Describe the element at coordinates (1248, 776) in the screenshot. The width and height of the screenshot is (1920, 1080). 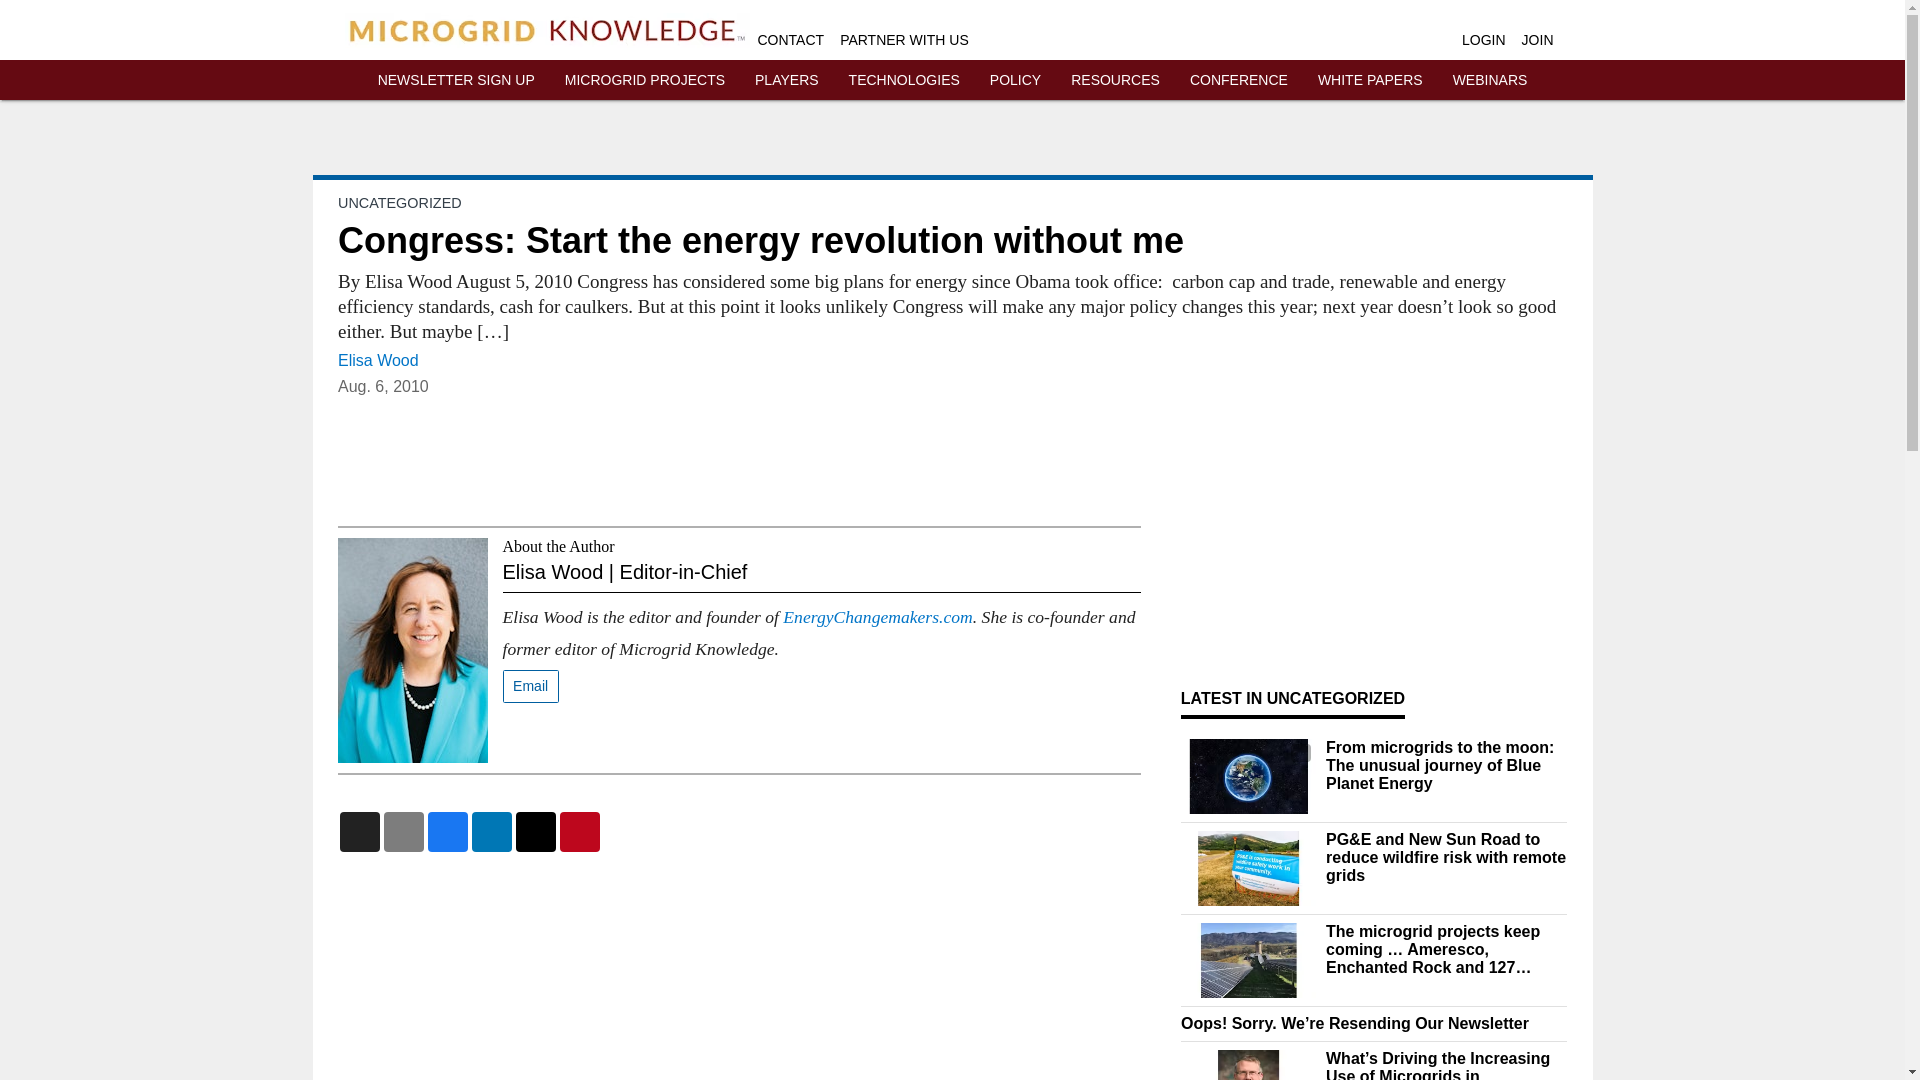
I see `Planet,Earth,-,Elements,Of,This,Image,Furnished,By,Nasa` at that location.